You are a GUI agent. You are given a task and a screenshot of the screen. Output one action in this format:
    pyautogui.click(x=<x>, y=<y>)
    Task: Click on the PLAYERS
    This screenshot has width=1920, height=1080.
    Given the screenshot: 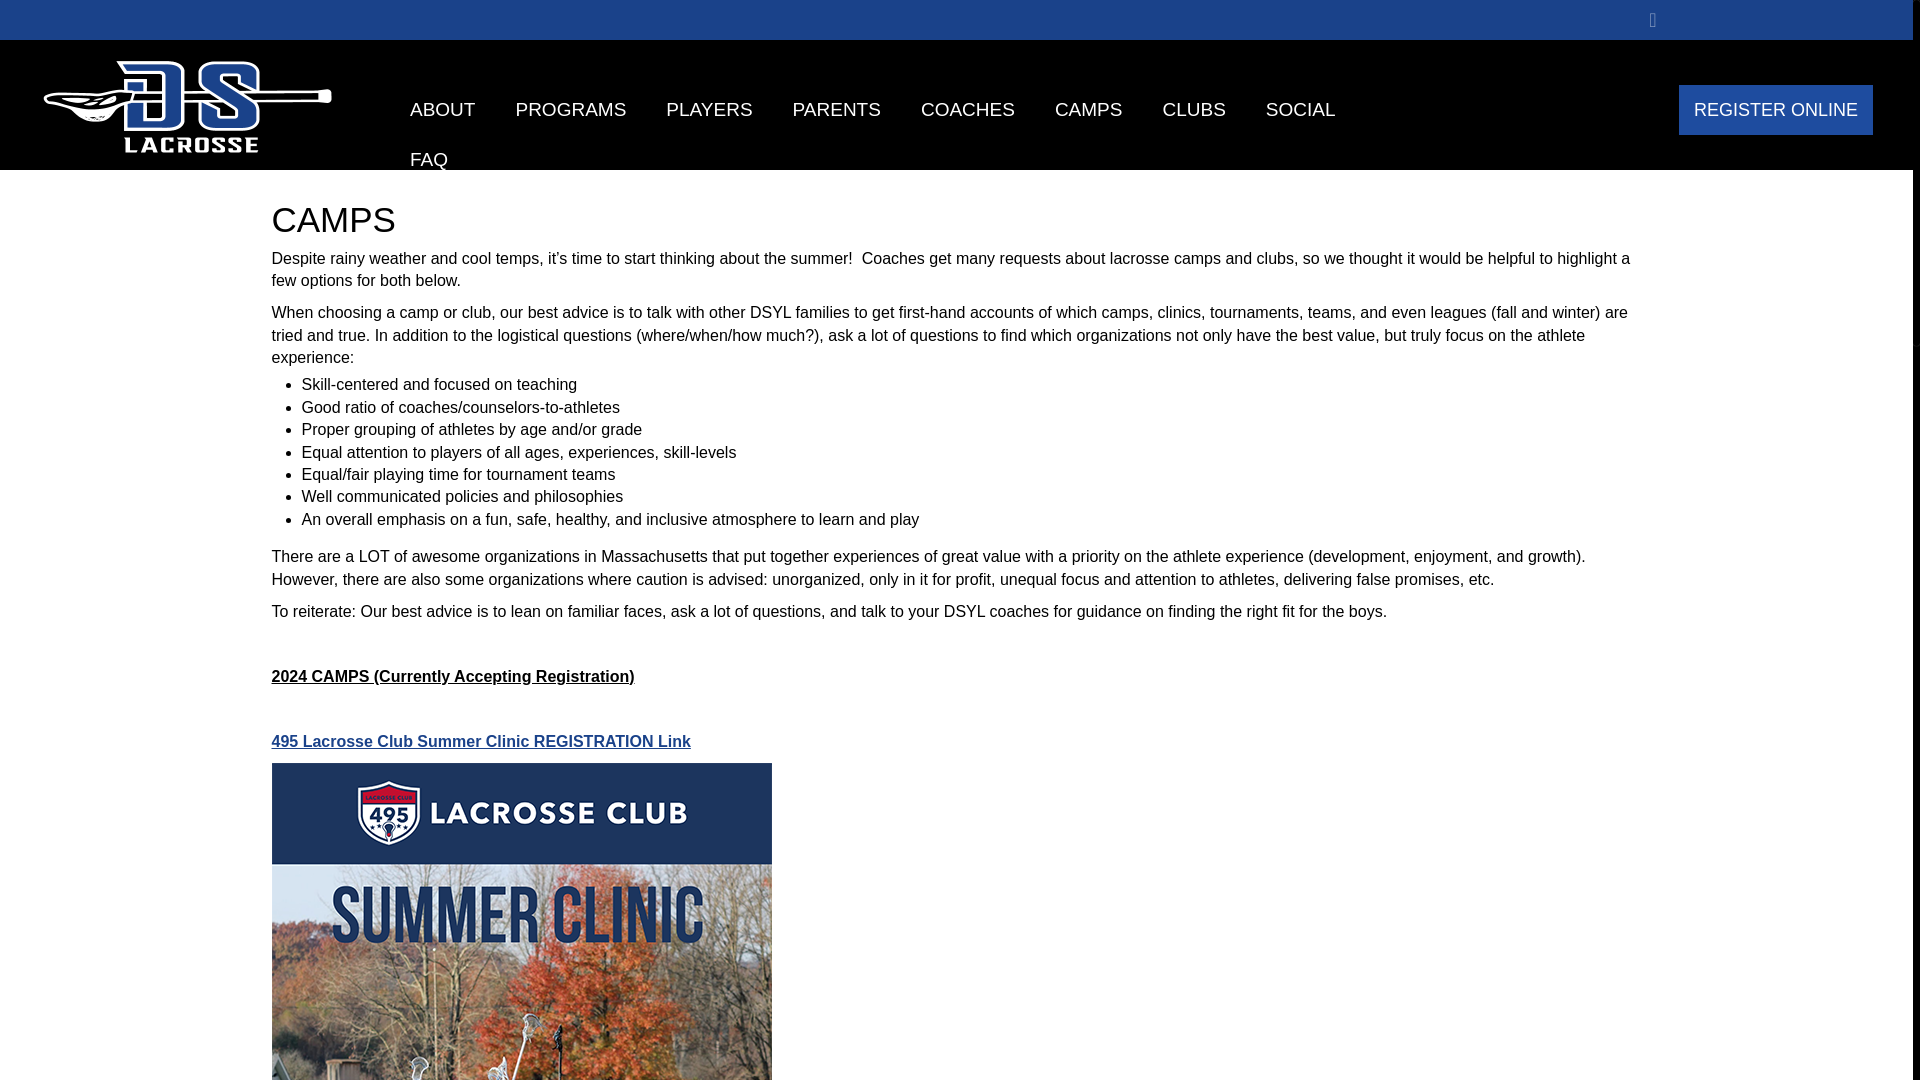 What is the action you would take?
    pyautogui.click(x=708, y=110)
    